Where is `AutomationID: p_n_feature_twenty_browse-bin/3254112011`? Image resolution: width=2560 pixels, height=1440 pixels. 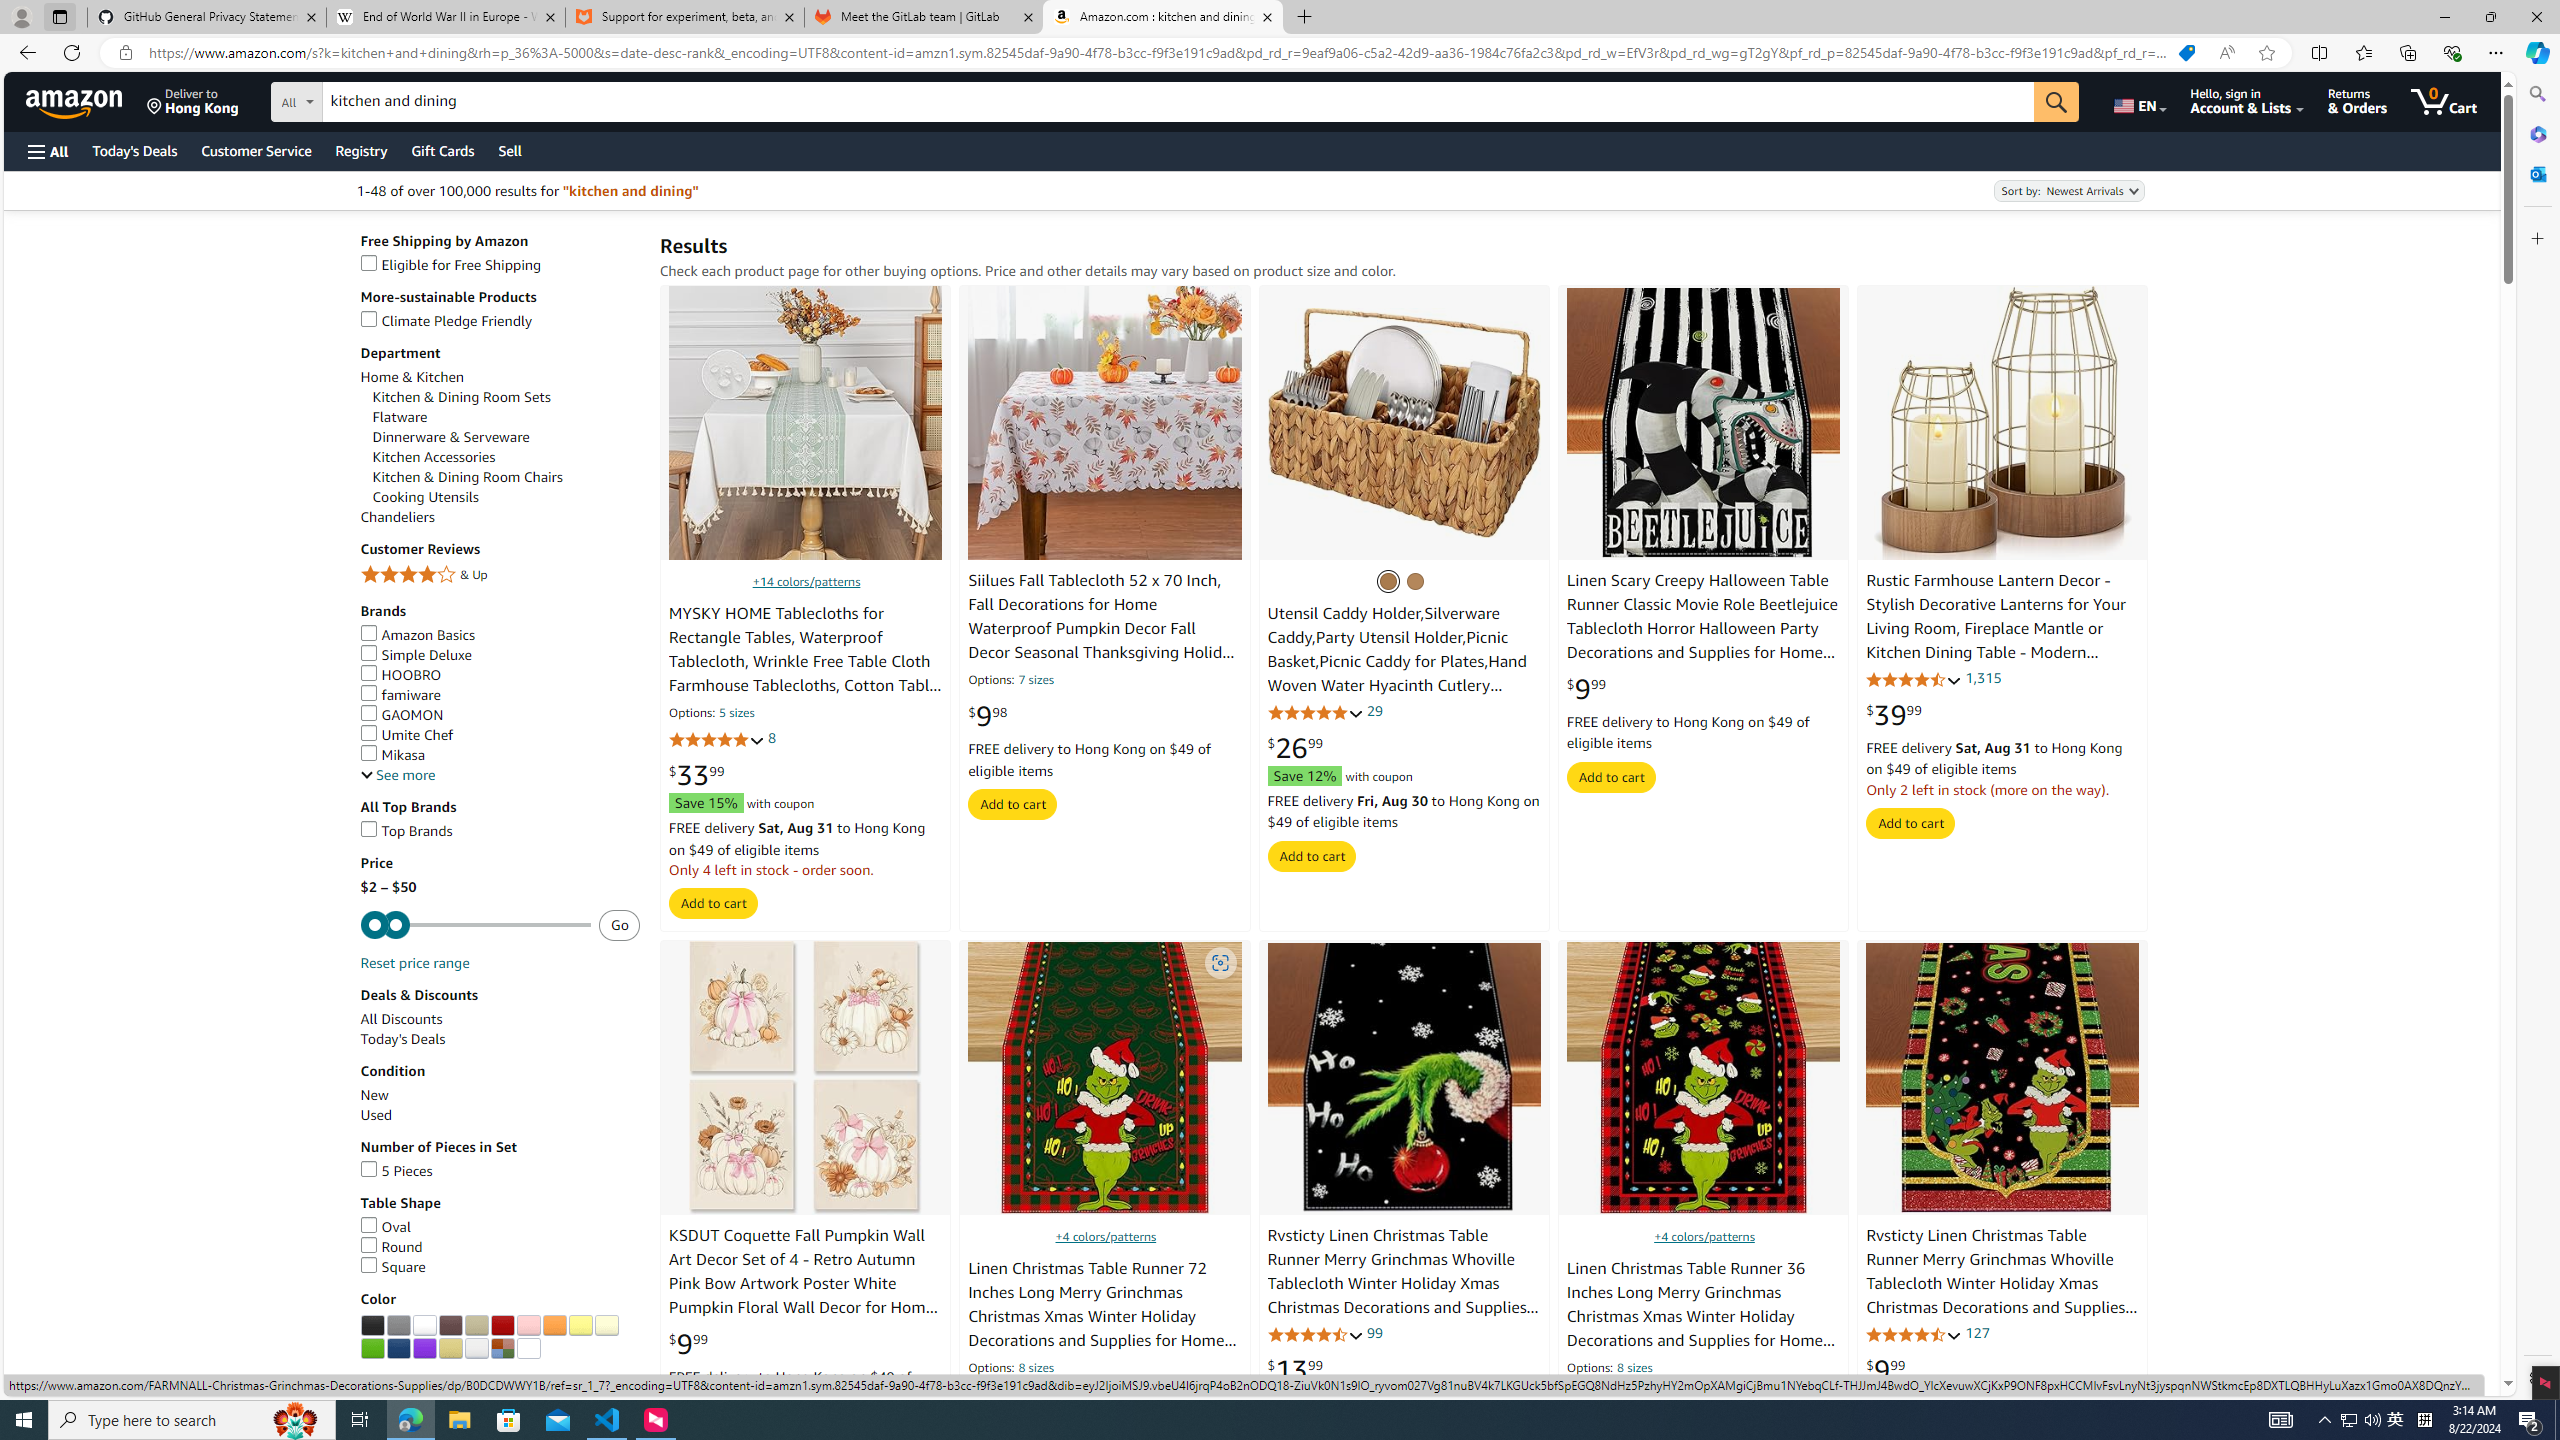
AutomationID: p_n_feature_twenty_browse-bin/3254112011 is located at coordinates (476, 1348).